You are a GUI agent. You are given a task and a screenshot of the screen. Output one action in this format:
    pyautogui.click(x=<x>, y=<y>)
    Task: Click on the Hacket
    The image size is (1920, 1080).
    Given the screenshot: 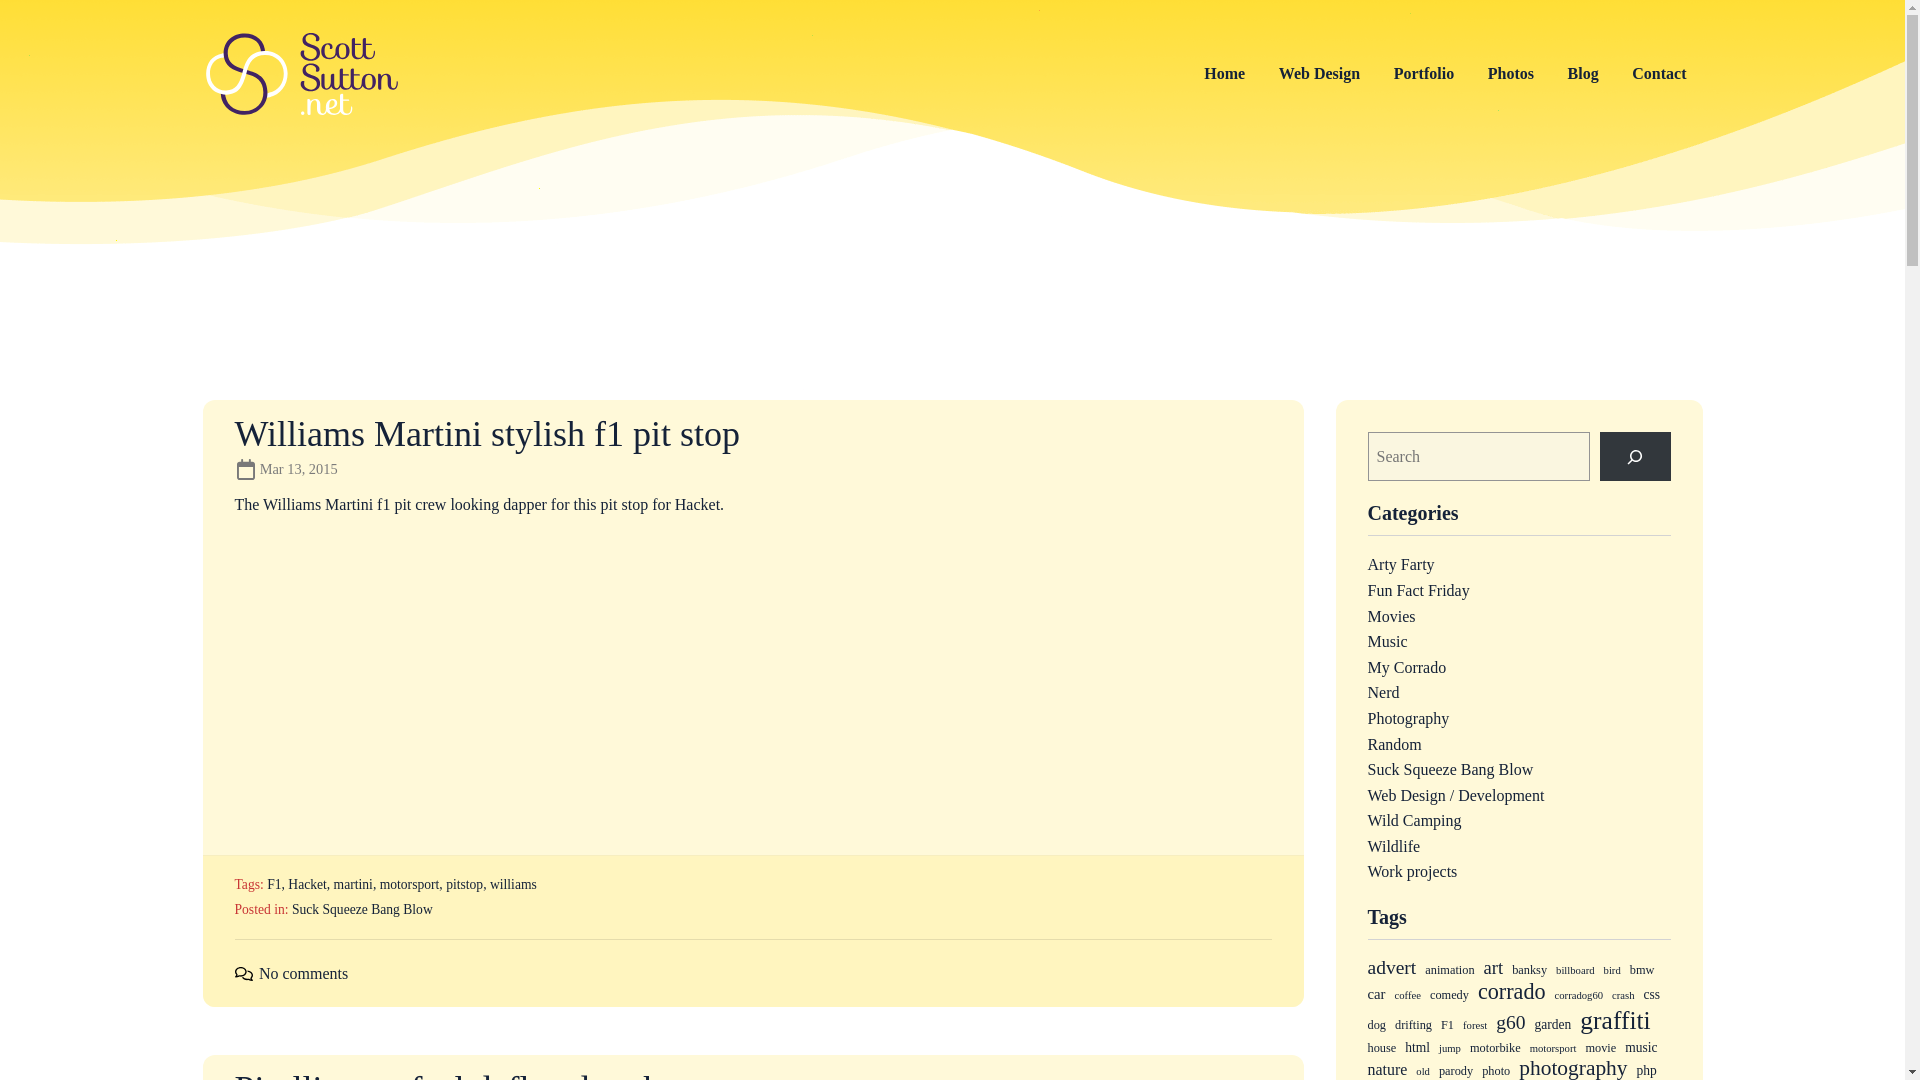 What is the action you would take?
    pyautogui.click(x=307, y=884)
    